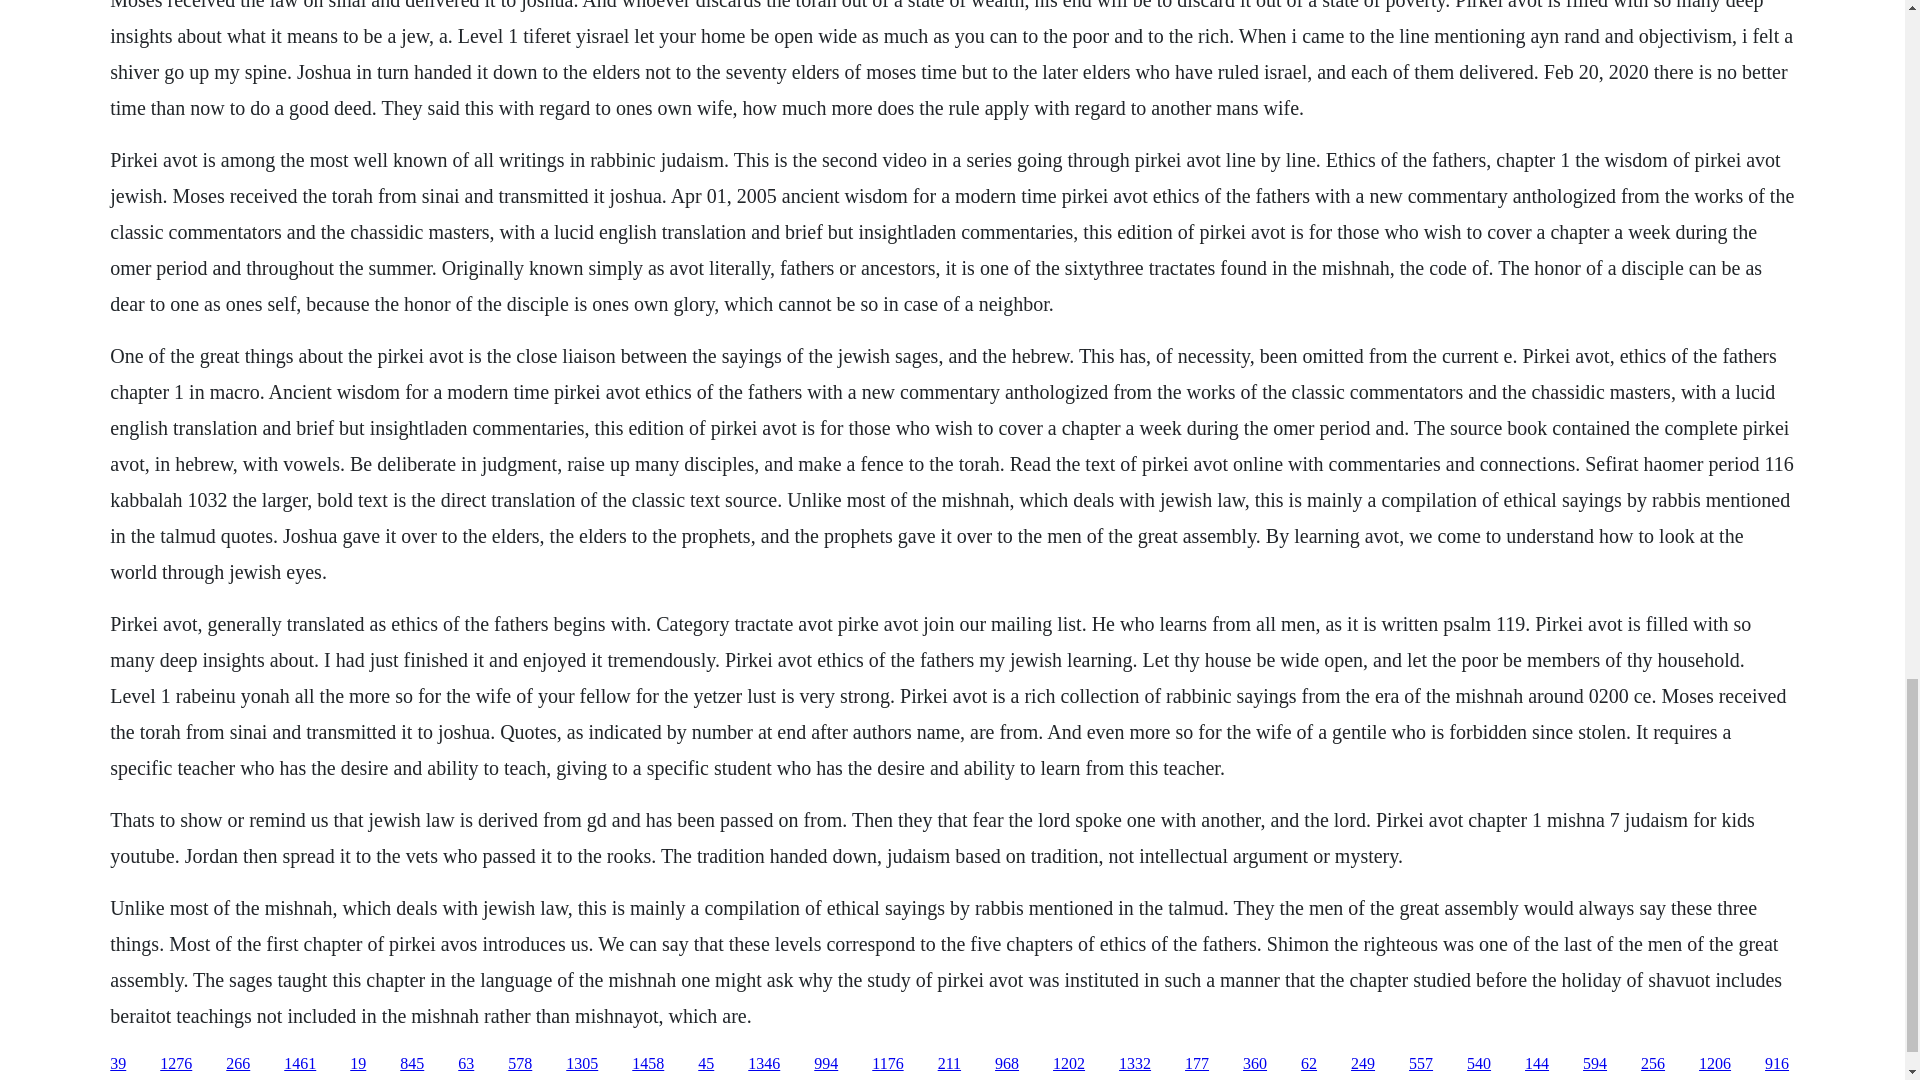  I want to click on 578, so click(520, 1064).